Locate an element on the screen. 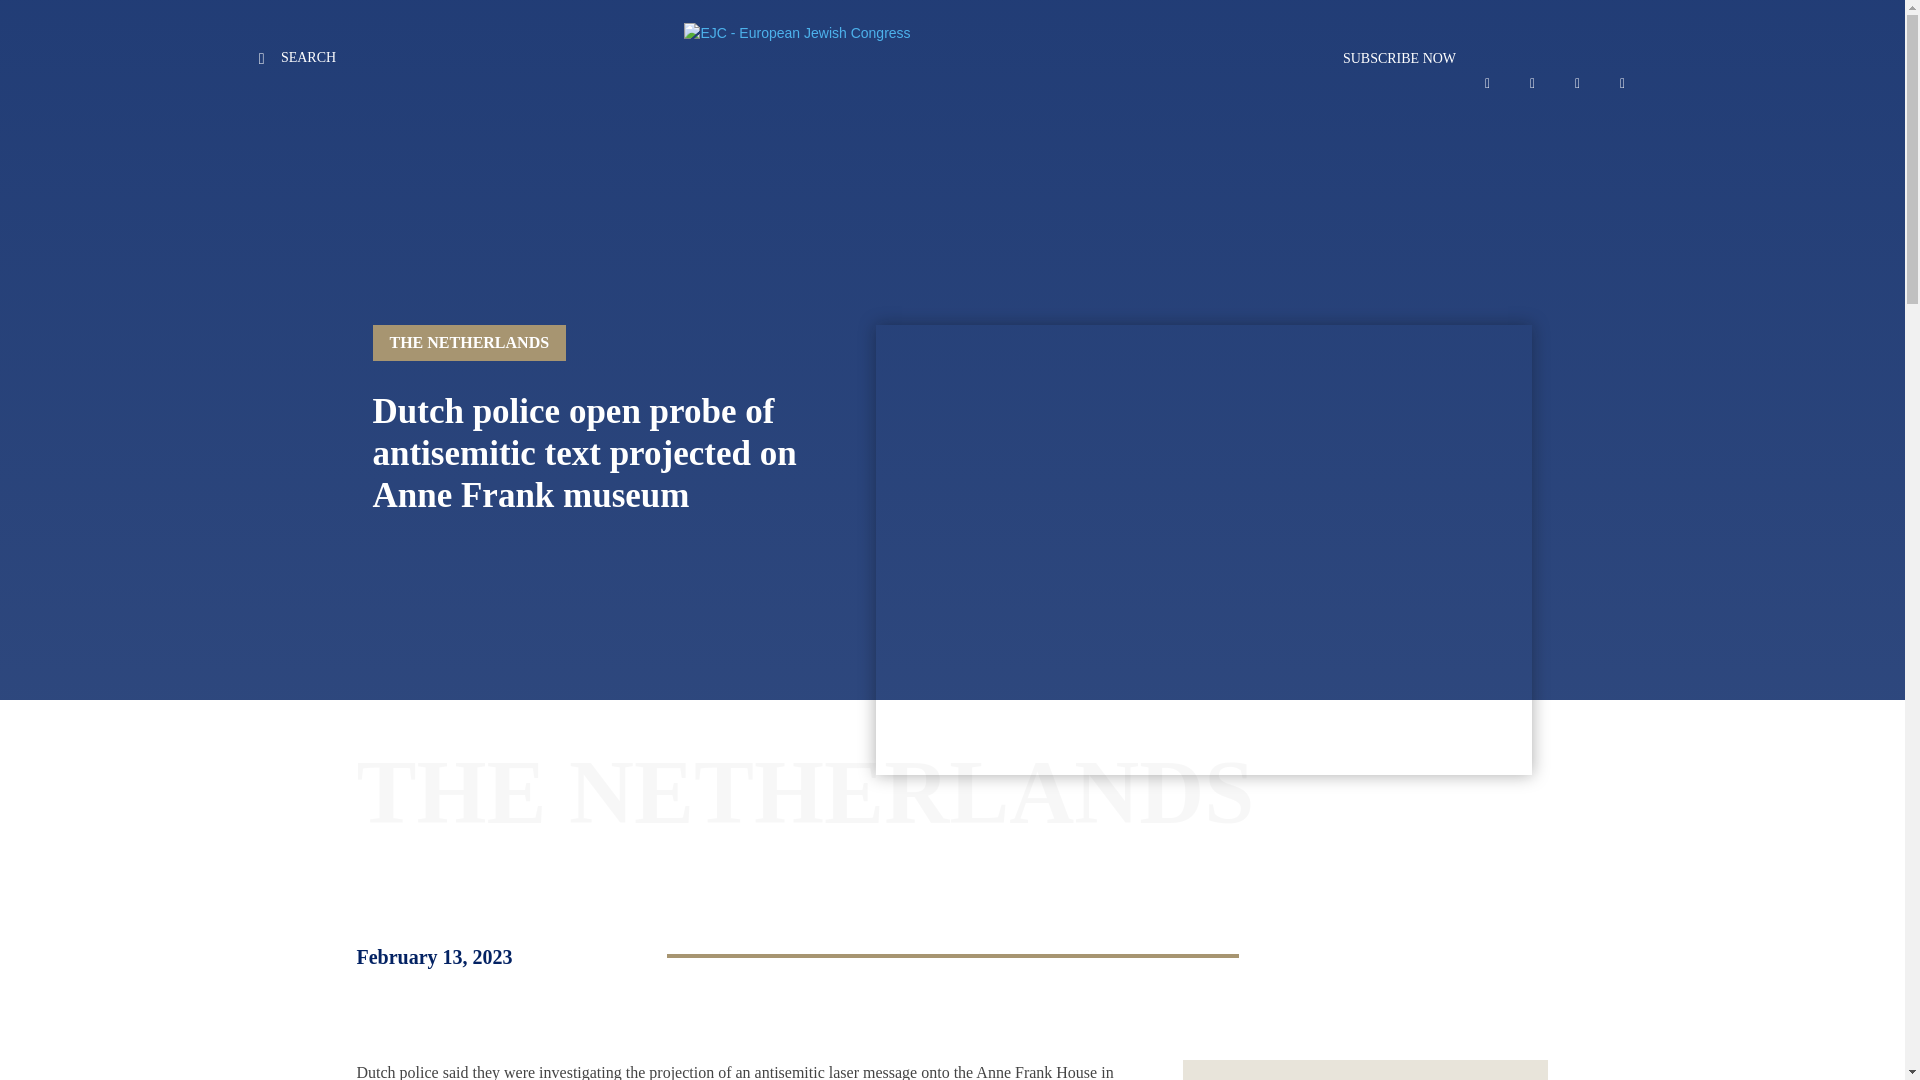 Image resolution: width=1920 pixels, height=1080 pixels. Youtube is located at coordinates (1622, 83).